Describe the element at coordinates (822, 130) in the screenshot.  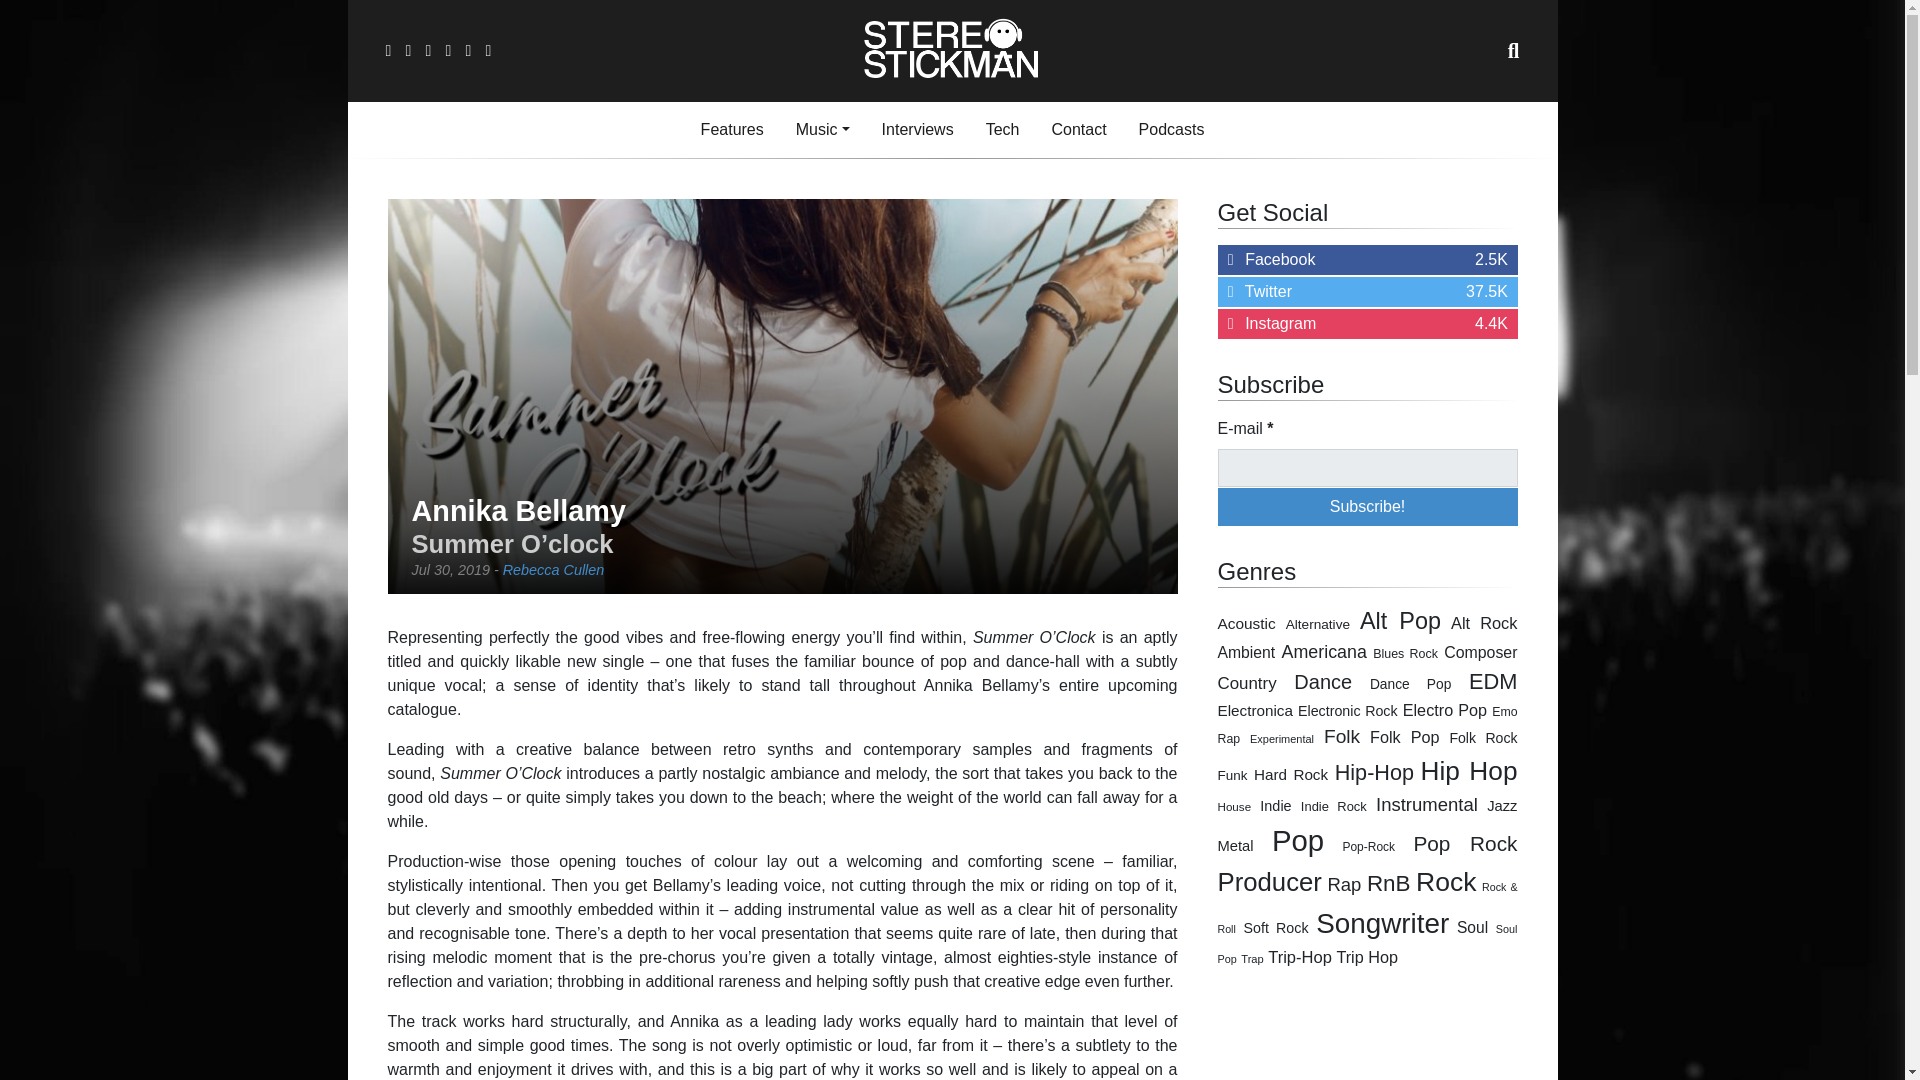
I see `Music` at that location.